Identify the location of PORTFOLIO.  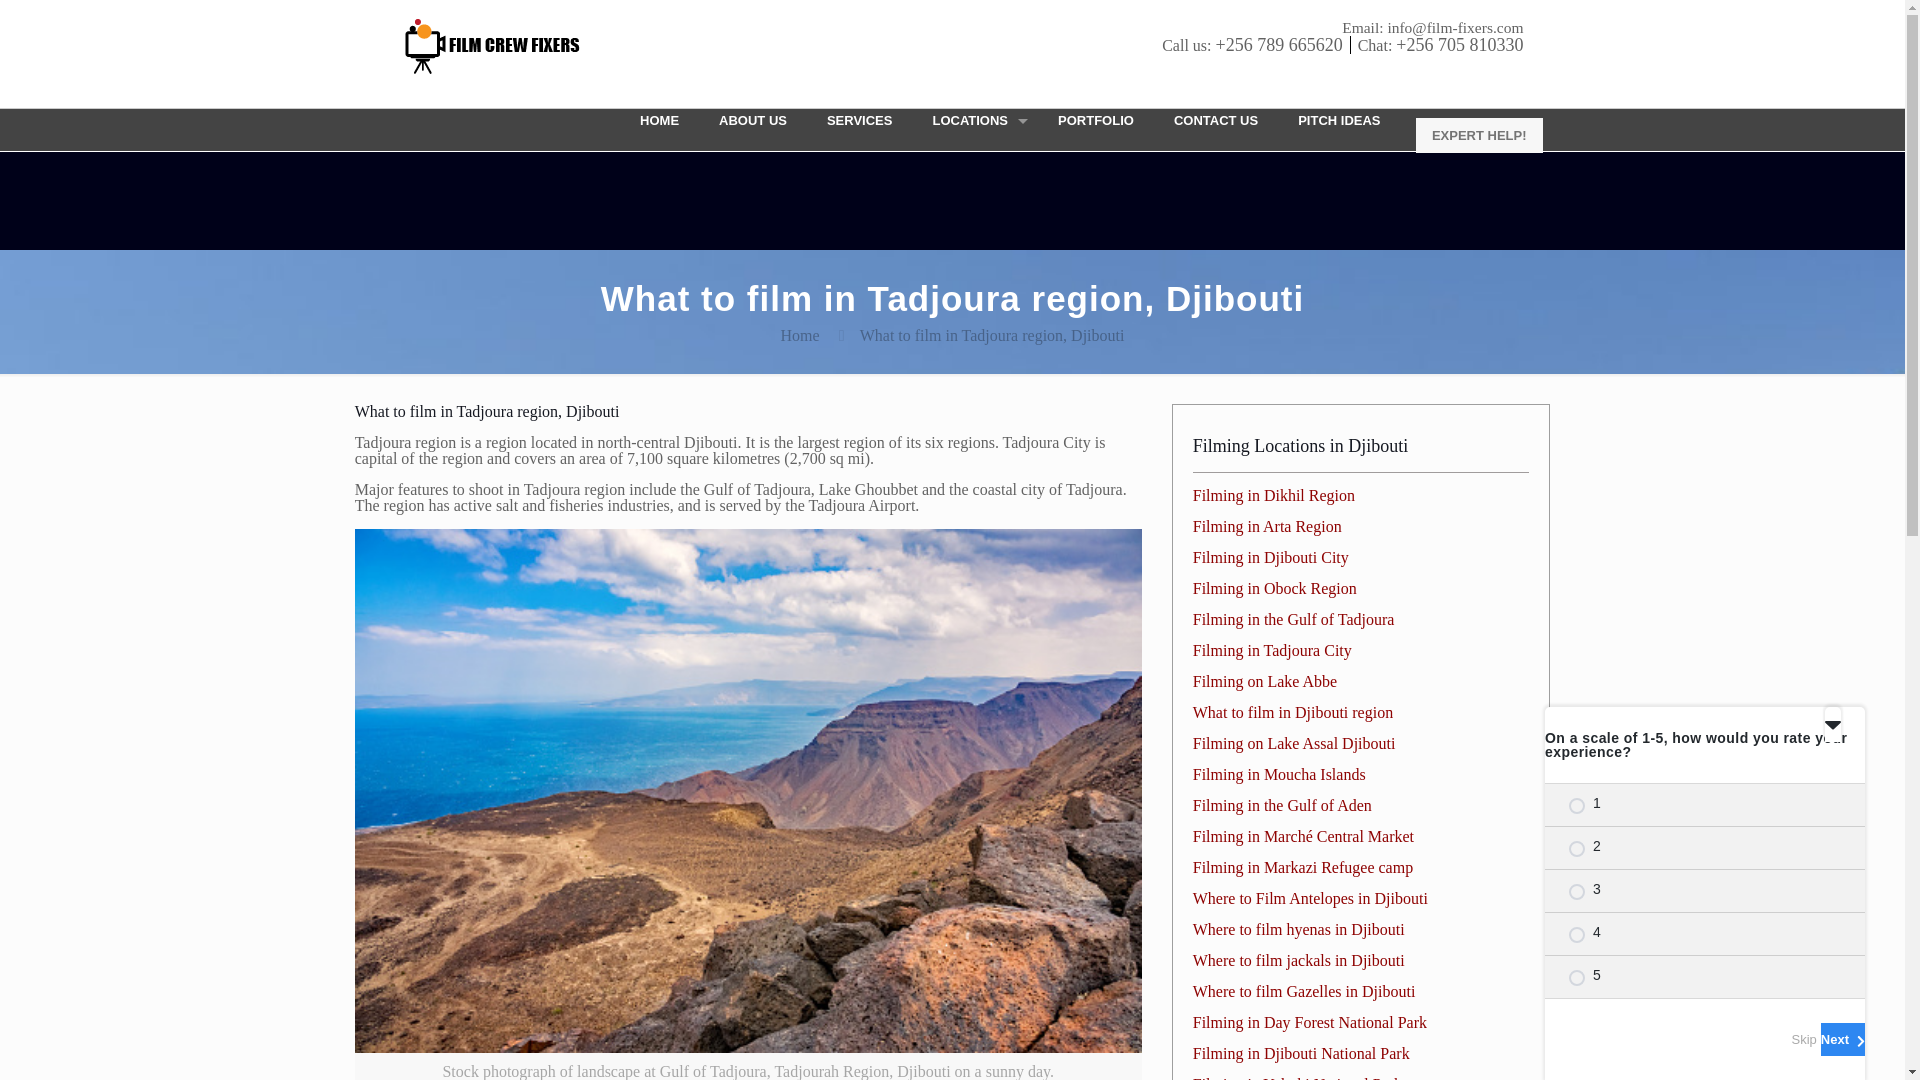
(1096, 120).